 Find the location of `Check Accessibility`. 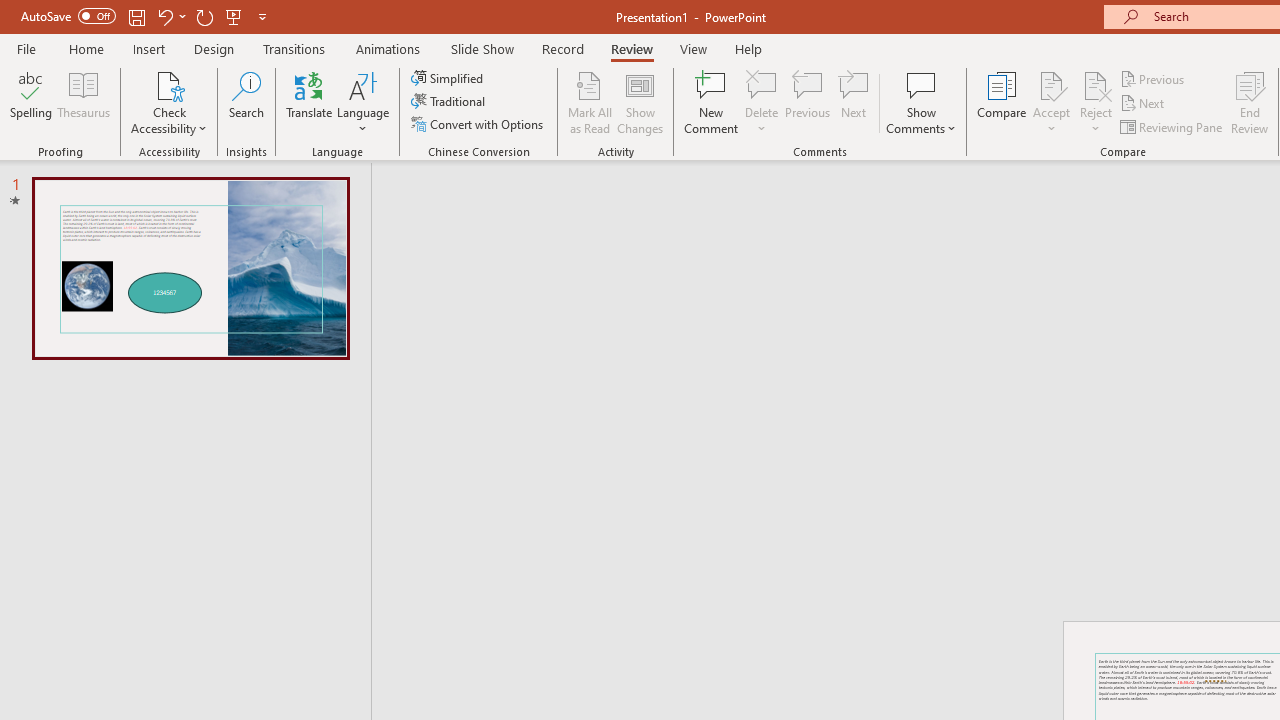

Check Accessibility is located at coordinates (169, 84).